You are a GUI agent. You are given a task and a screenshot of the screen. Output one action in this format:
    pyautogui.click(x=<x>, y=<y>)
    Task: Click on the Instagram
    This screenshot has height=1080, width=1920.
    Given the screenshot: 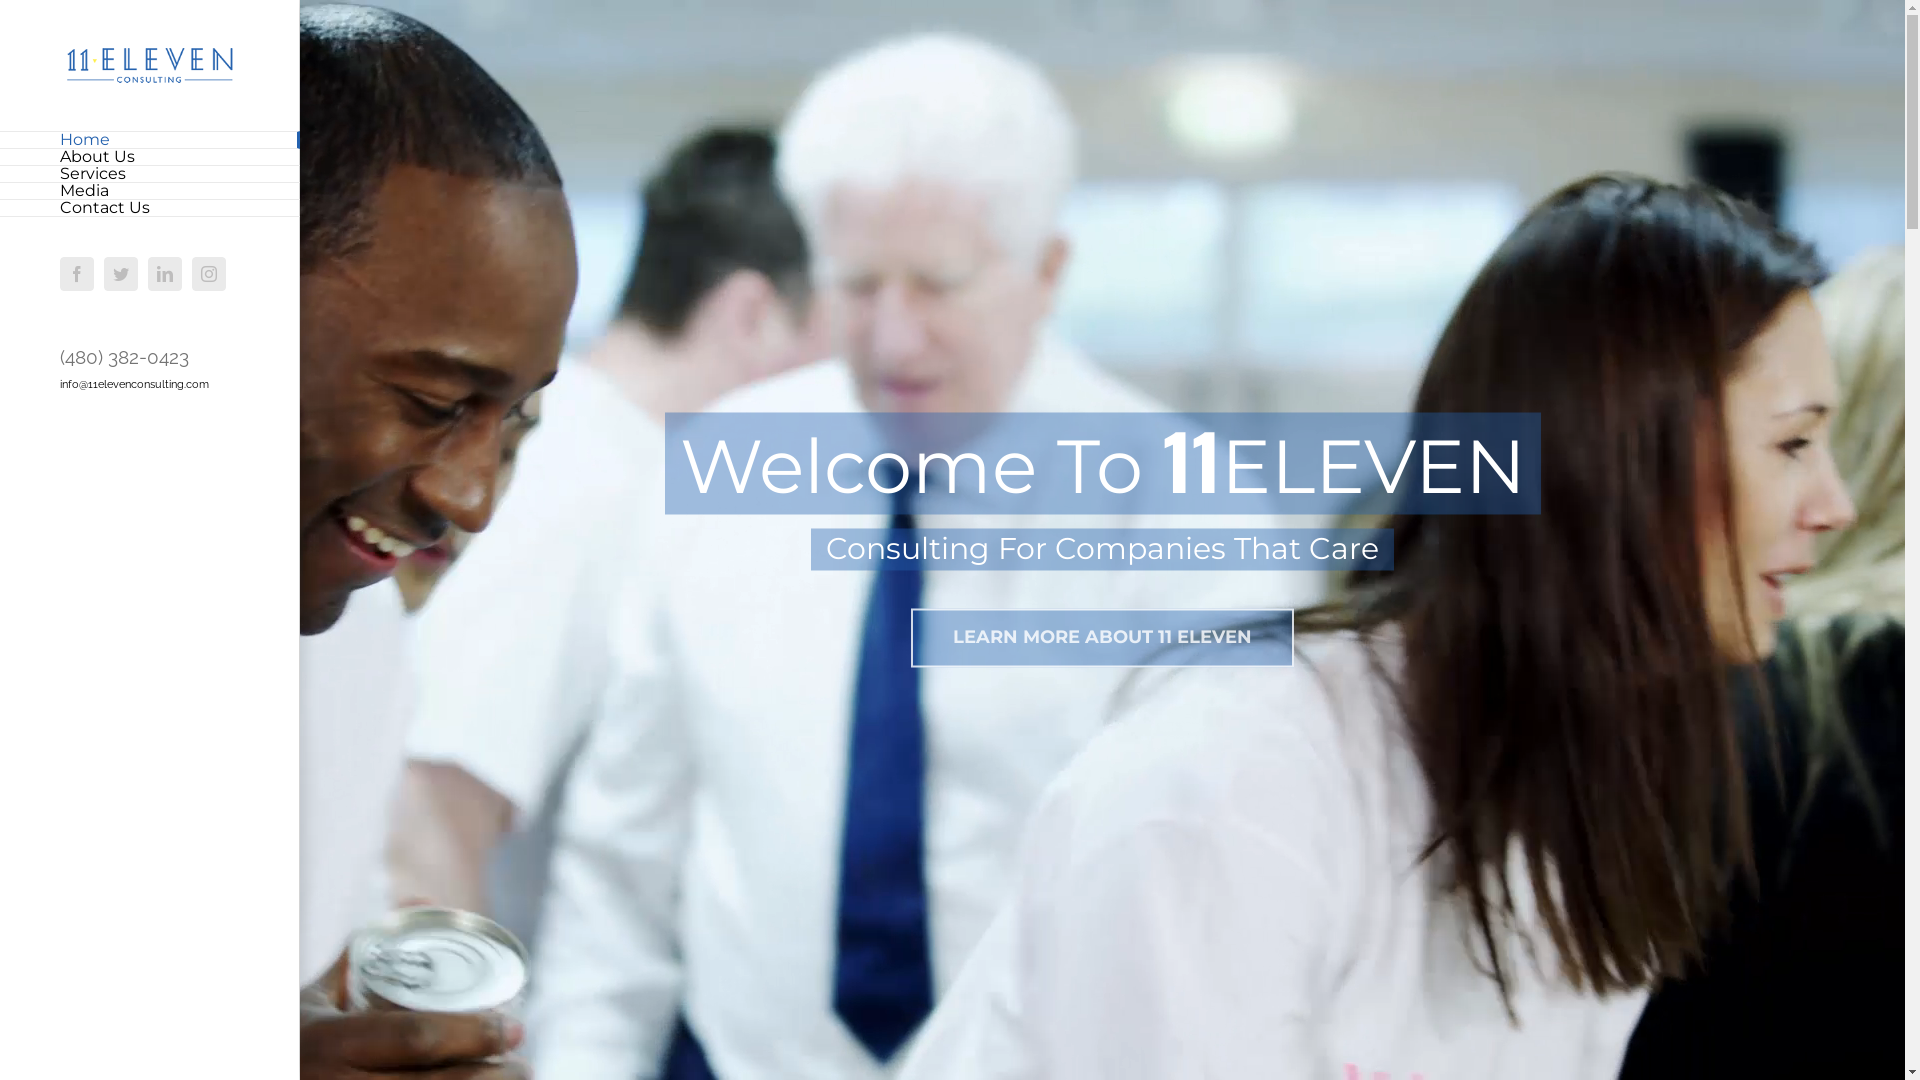 What is the action you would take?
    pyautogui.click(x=209, y=274)
    